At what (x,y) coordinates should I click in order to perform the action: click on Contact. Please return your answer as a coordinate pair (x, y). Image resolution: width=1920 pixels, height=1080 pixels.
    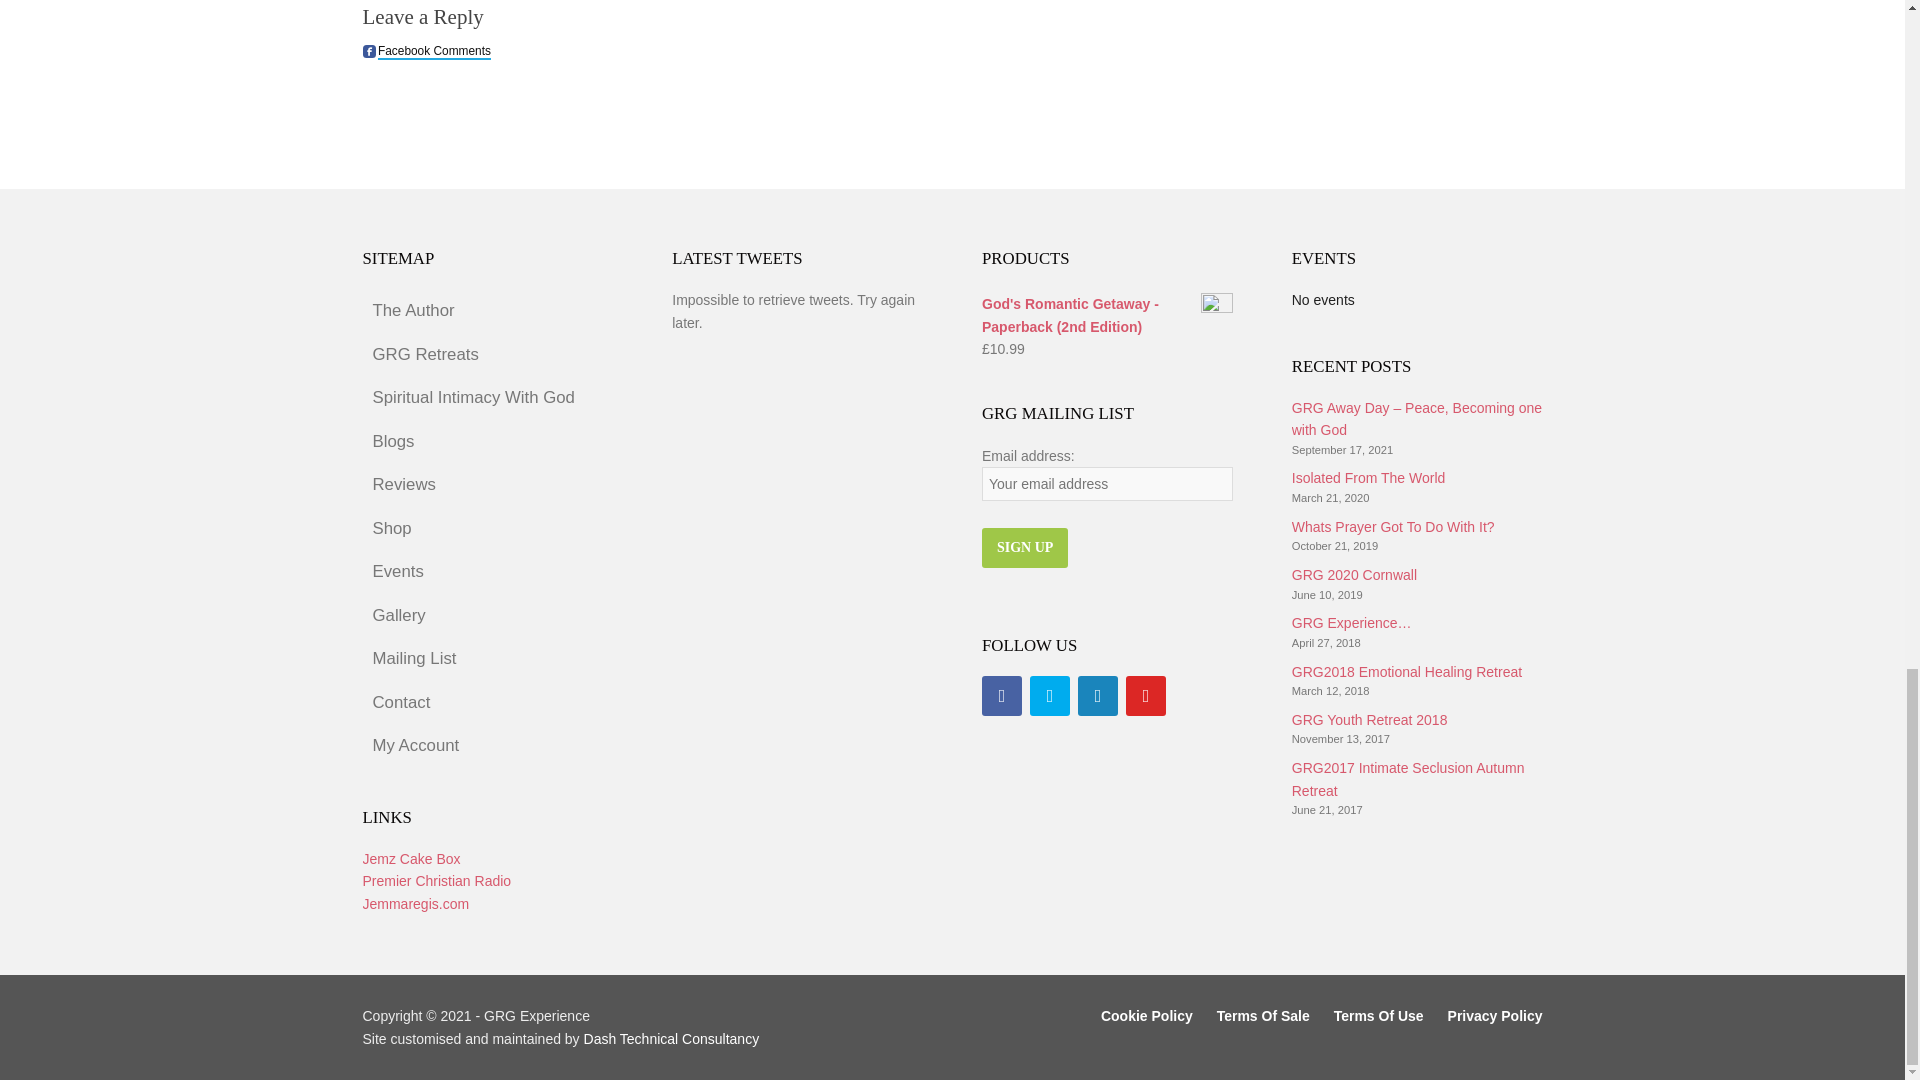
    Looking at the image, I should click on (487, 702).